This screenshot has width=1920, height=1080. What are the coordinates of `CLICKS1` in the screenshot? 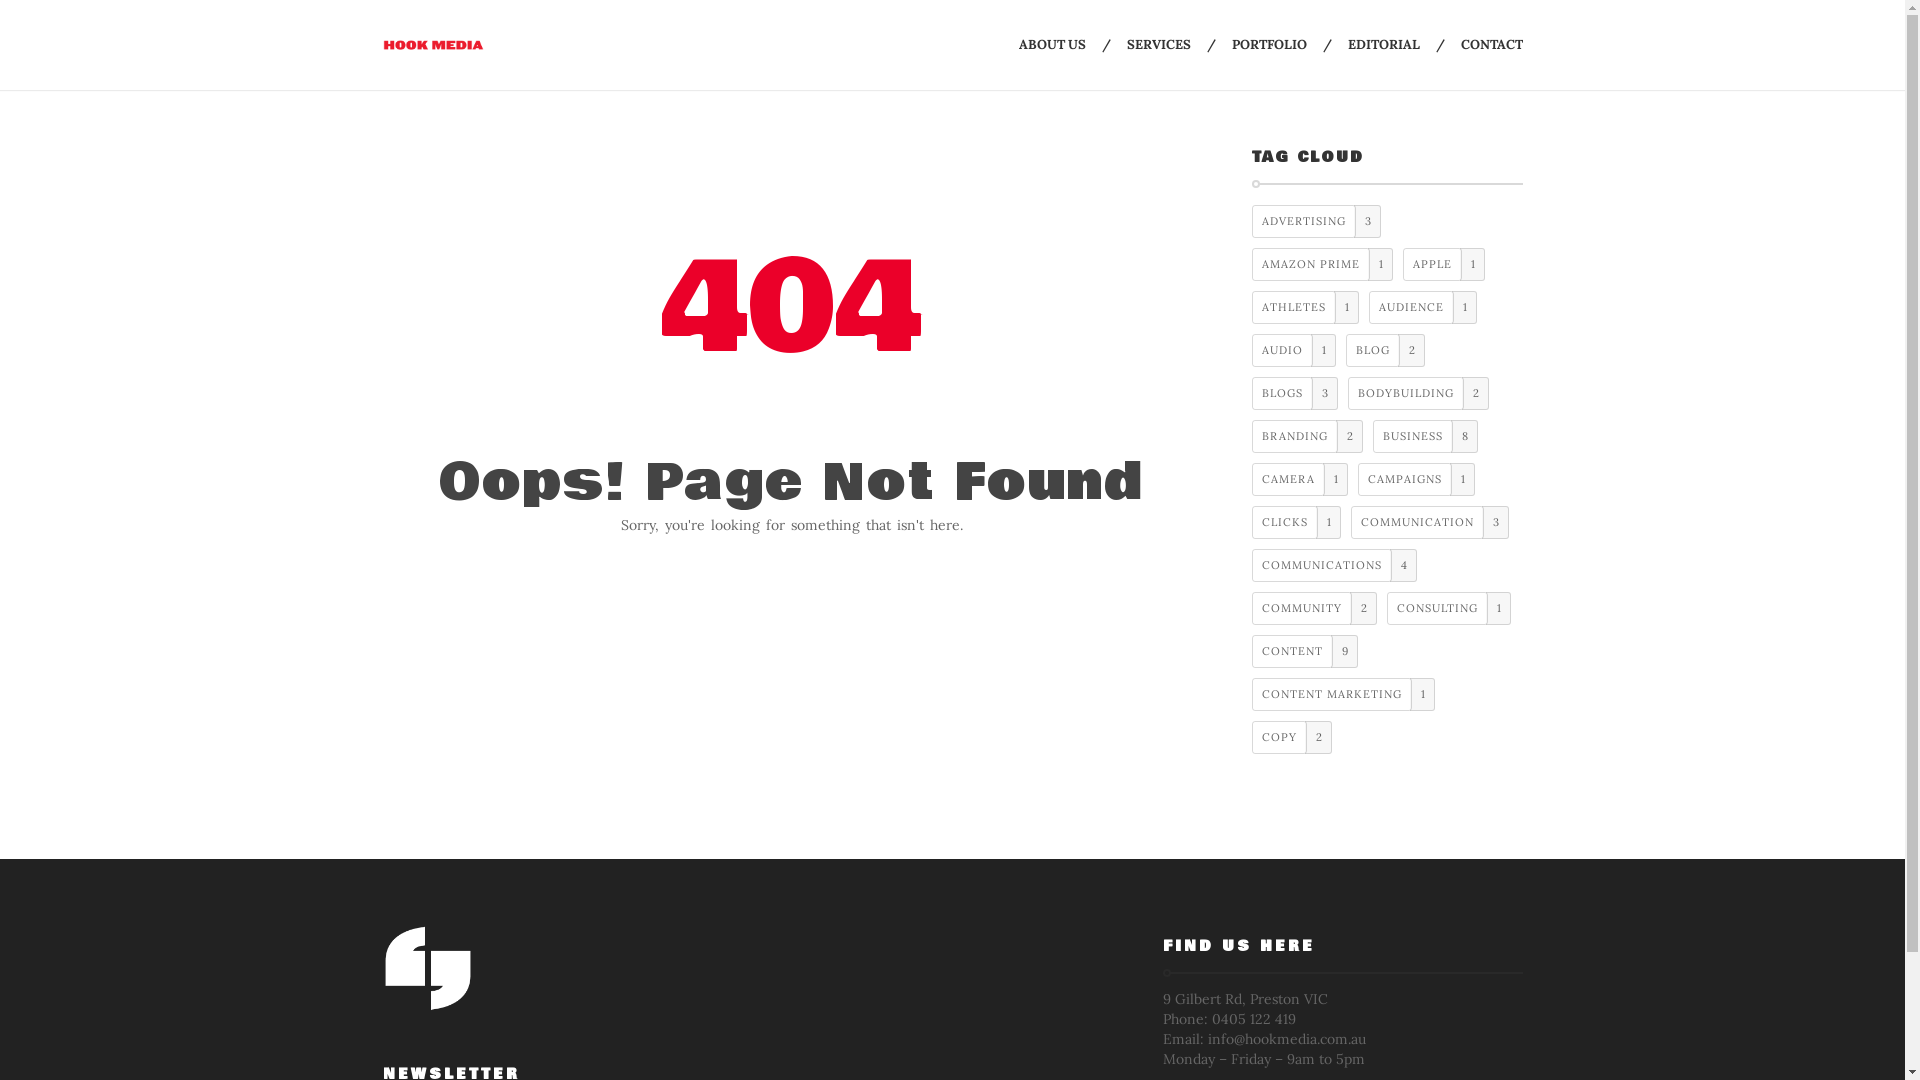 It's located at (1296, 522).